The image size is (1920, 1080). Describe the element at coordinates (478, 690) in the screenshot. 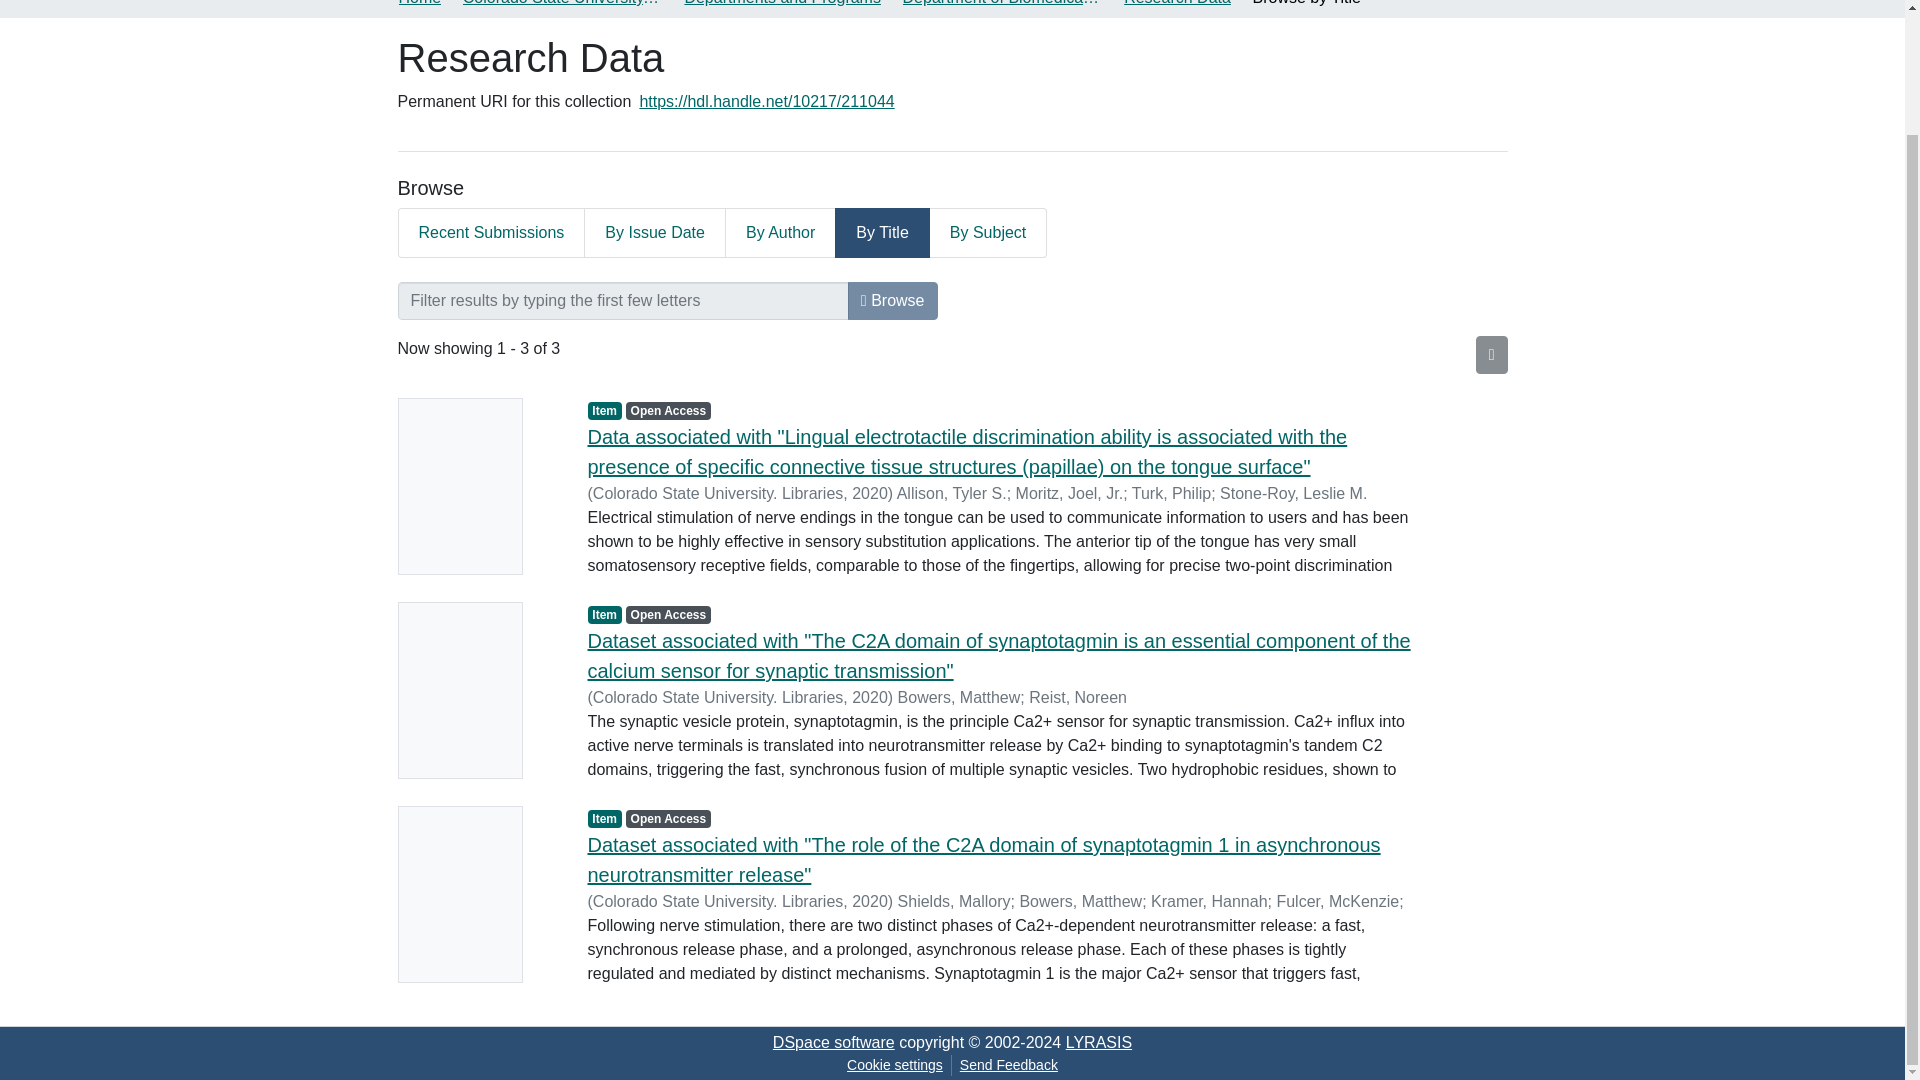

I see `No Thumbnail Available` at that location.